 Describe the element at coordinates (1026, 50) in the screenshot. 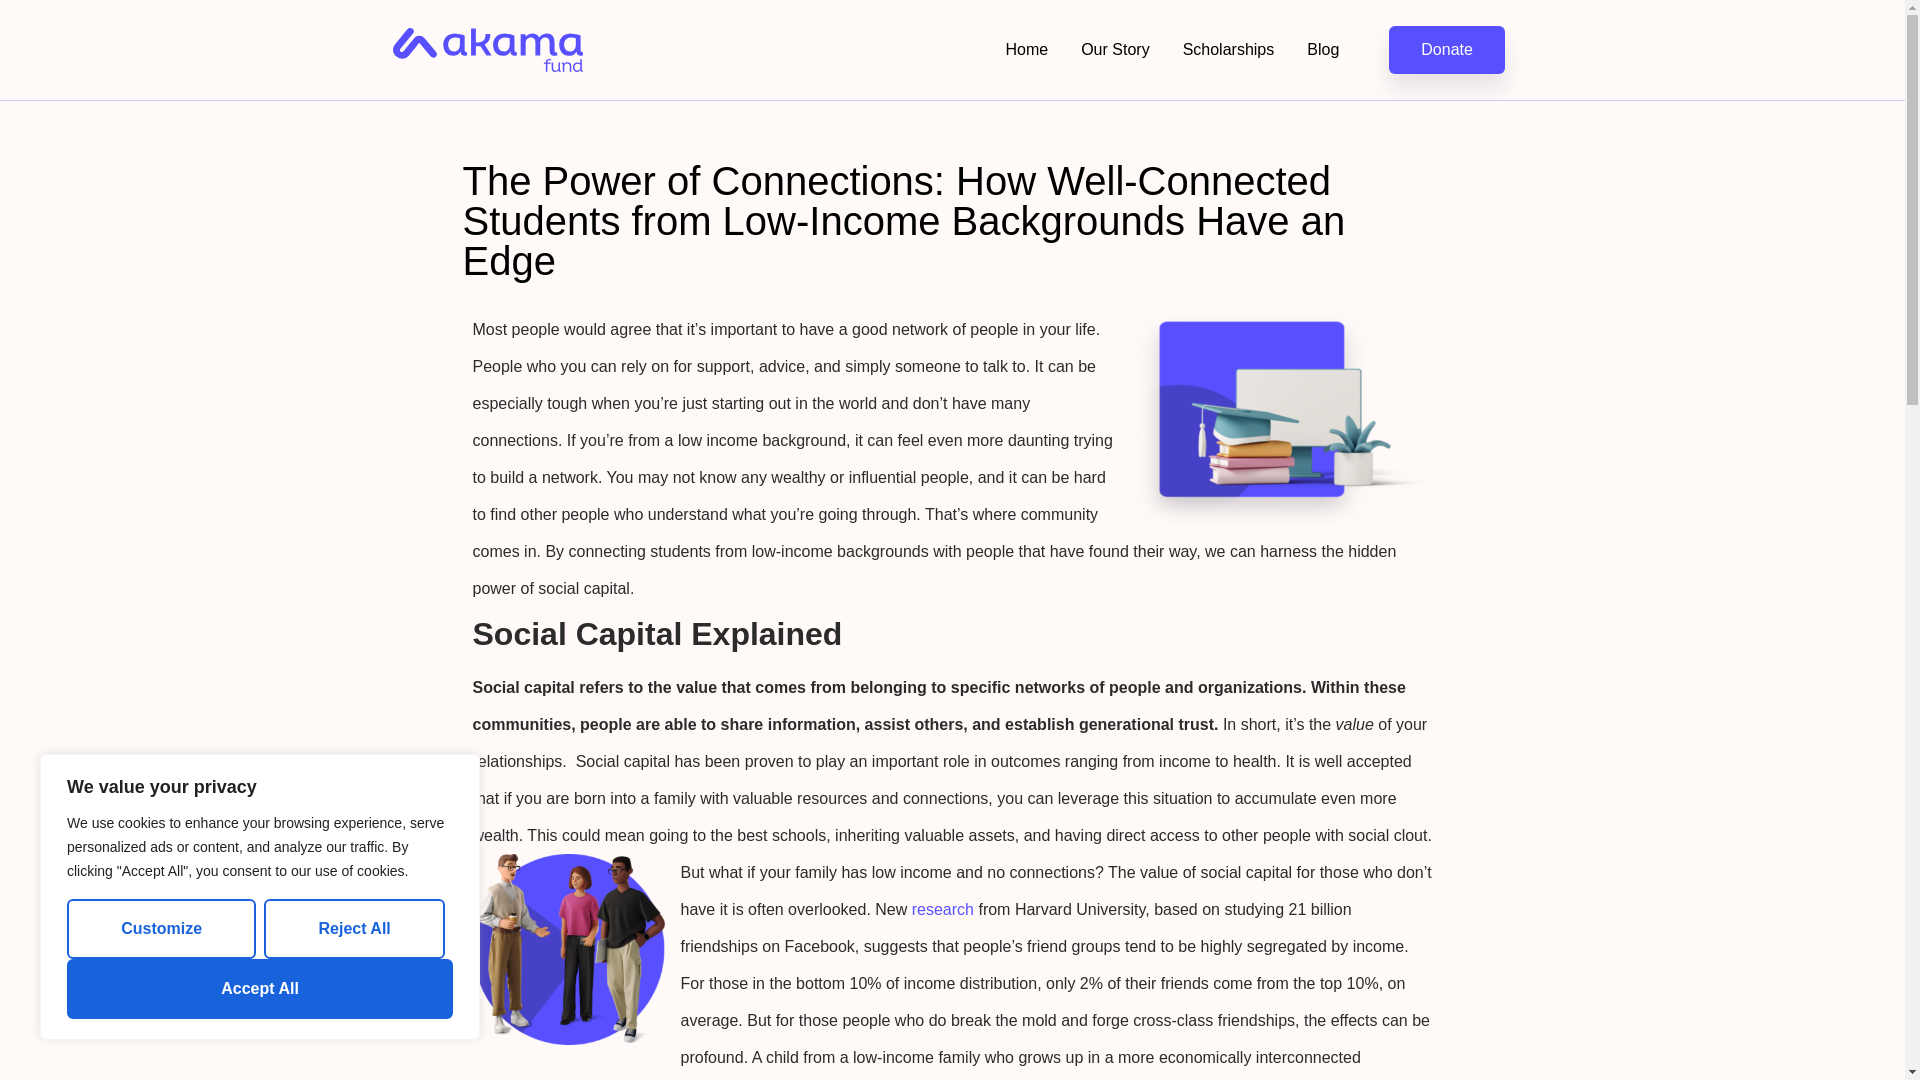

I see `Home` at that location.